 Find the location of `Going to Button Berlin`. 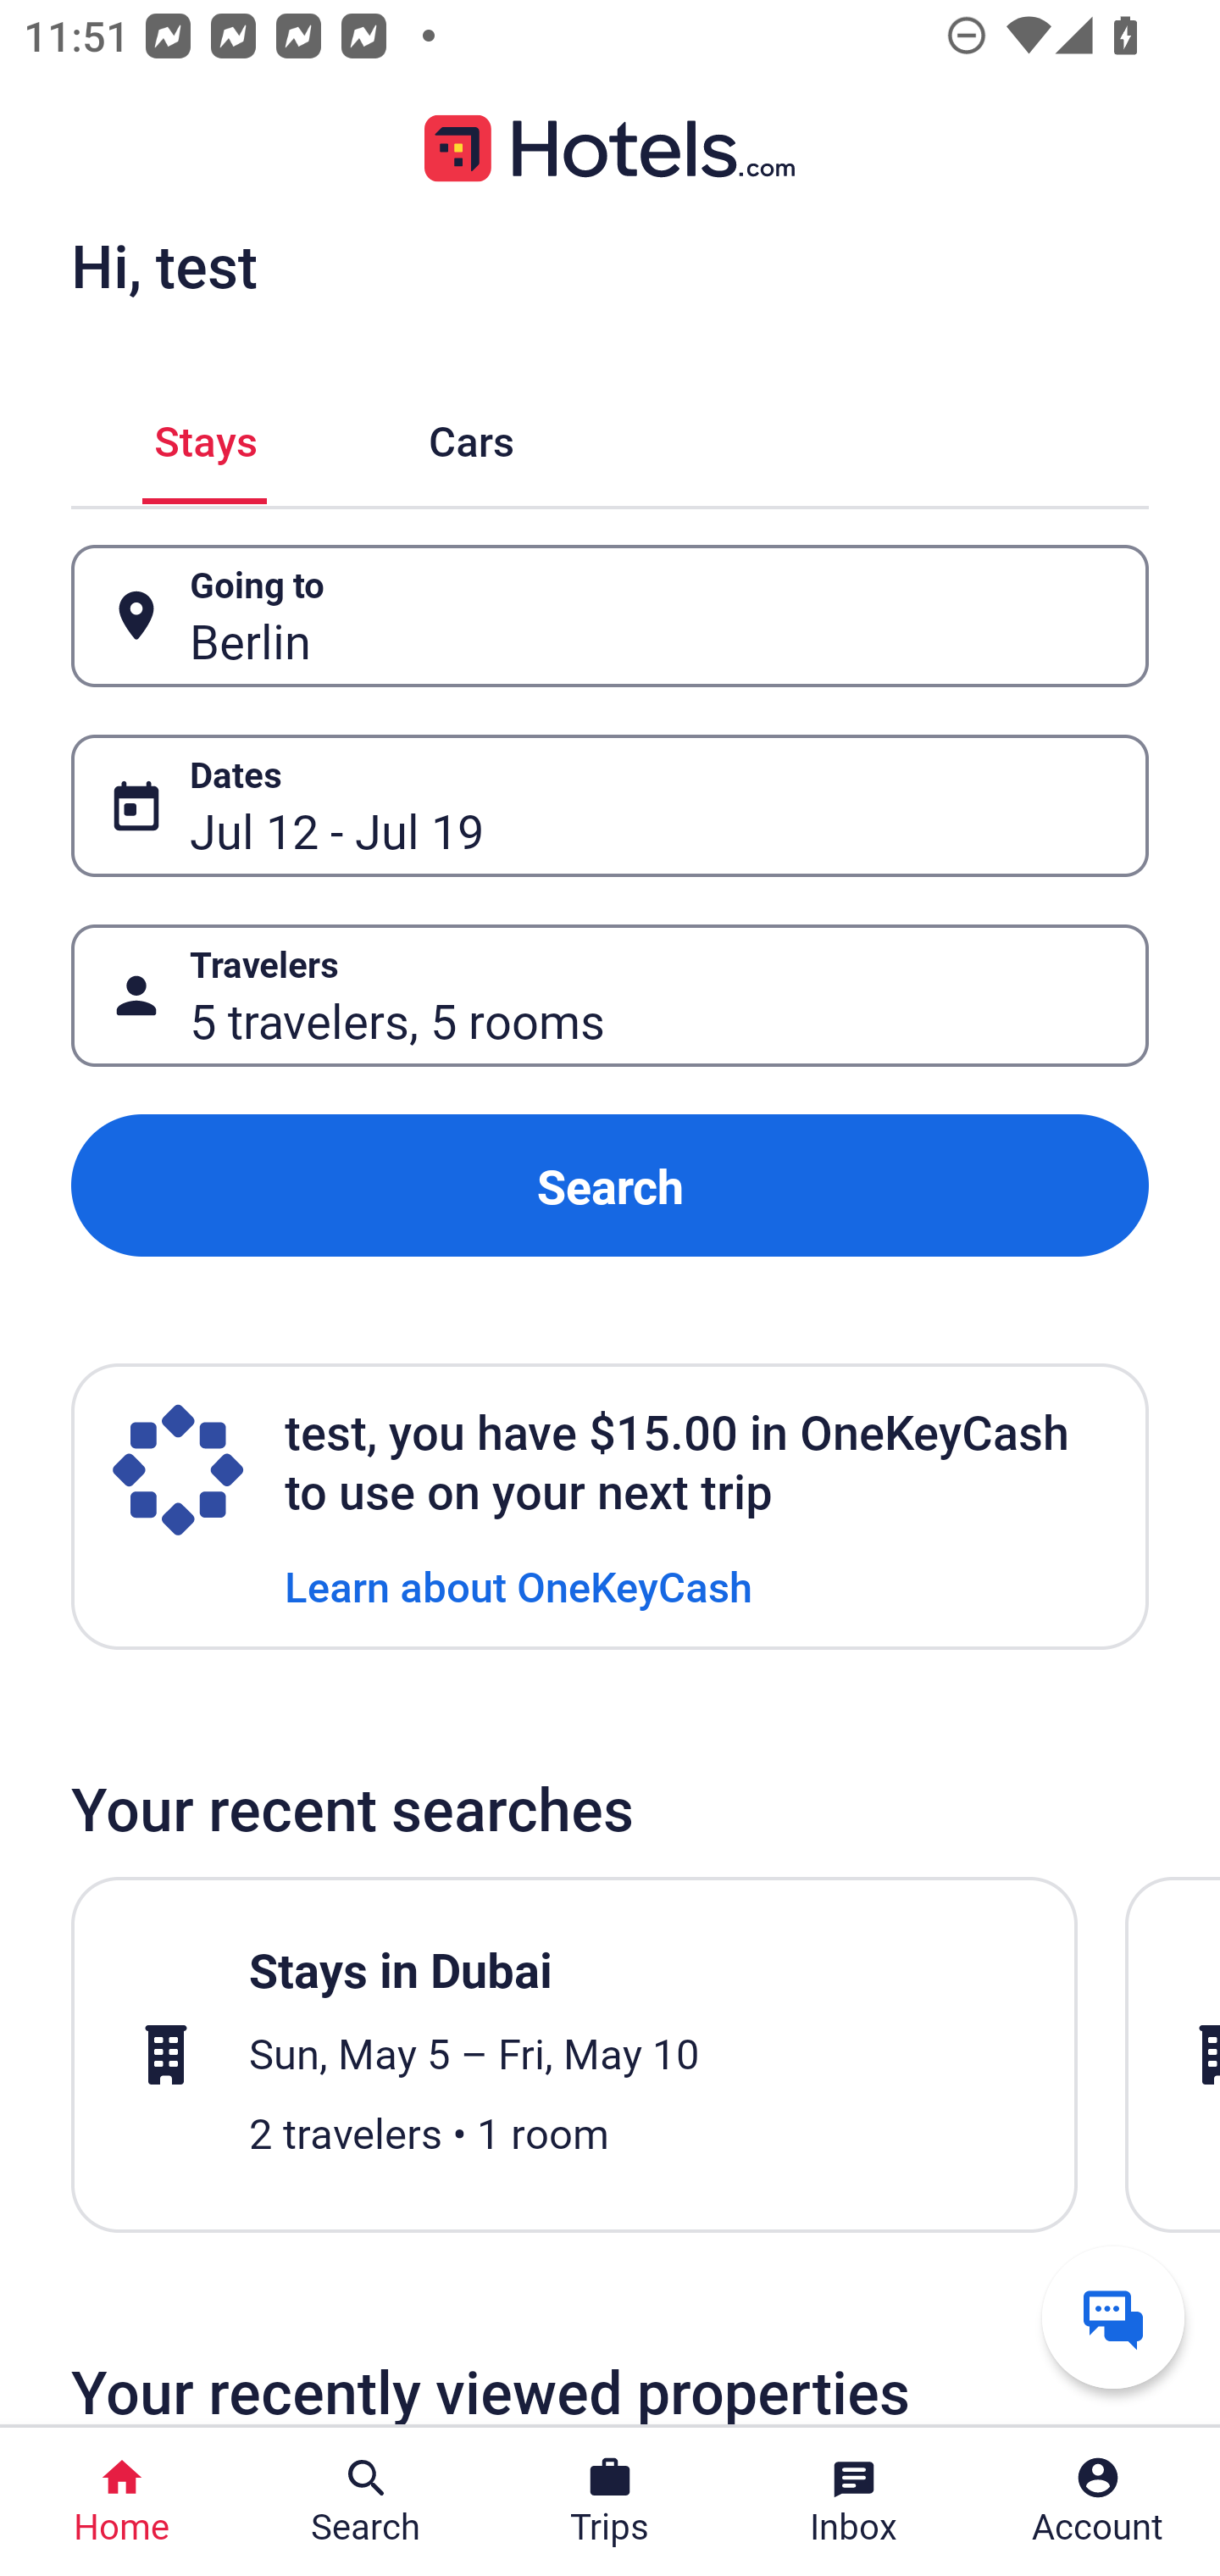

Going to Button Berlin is located at coordinates (610, 617).